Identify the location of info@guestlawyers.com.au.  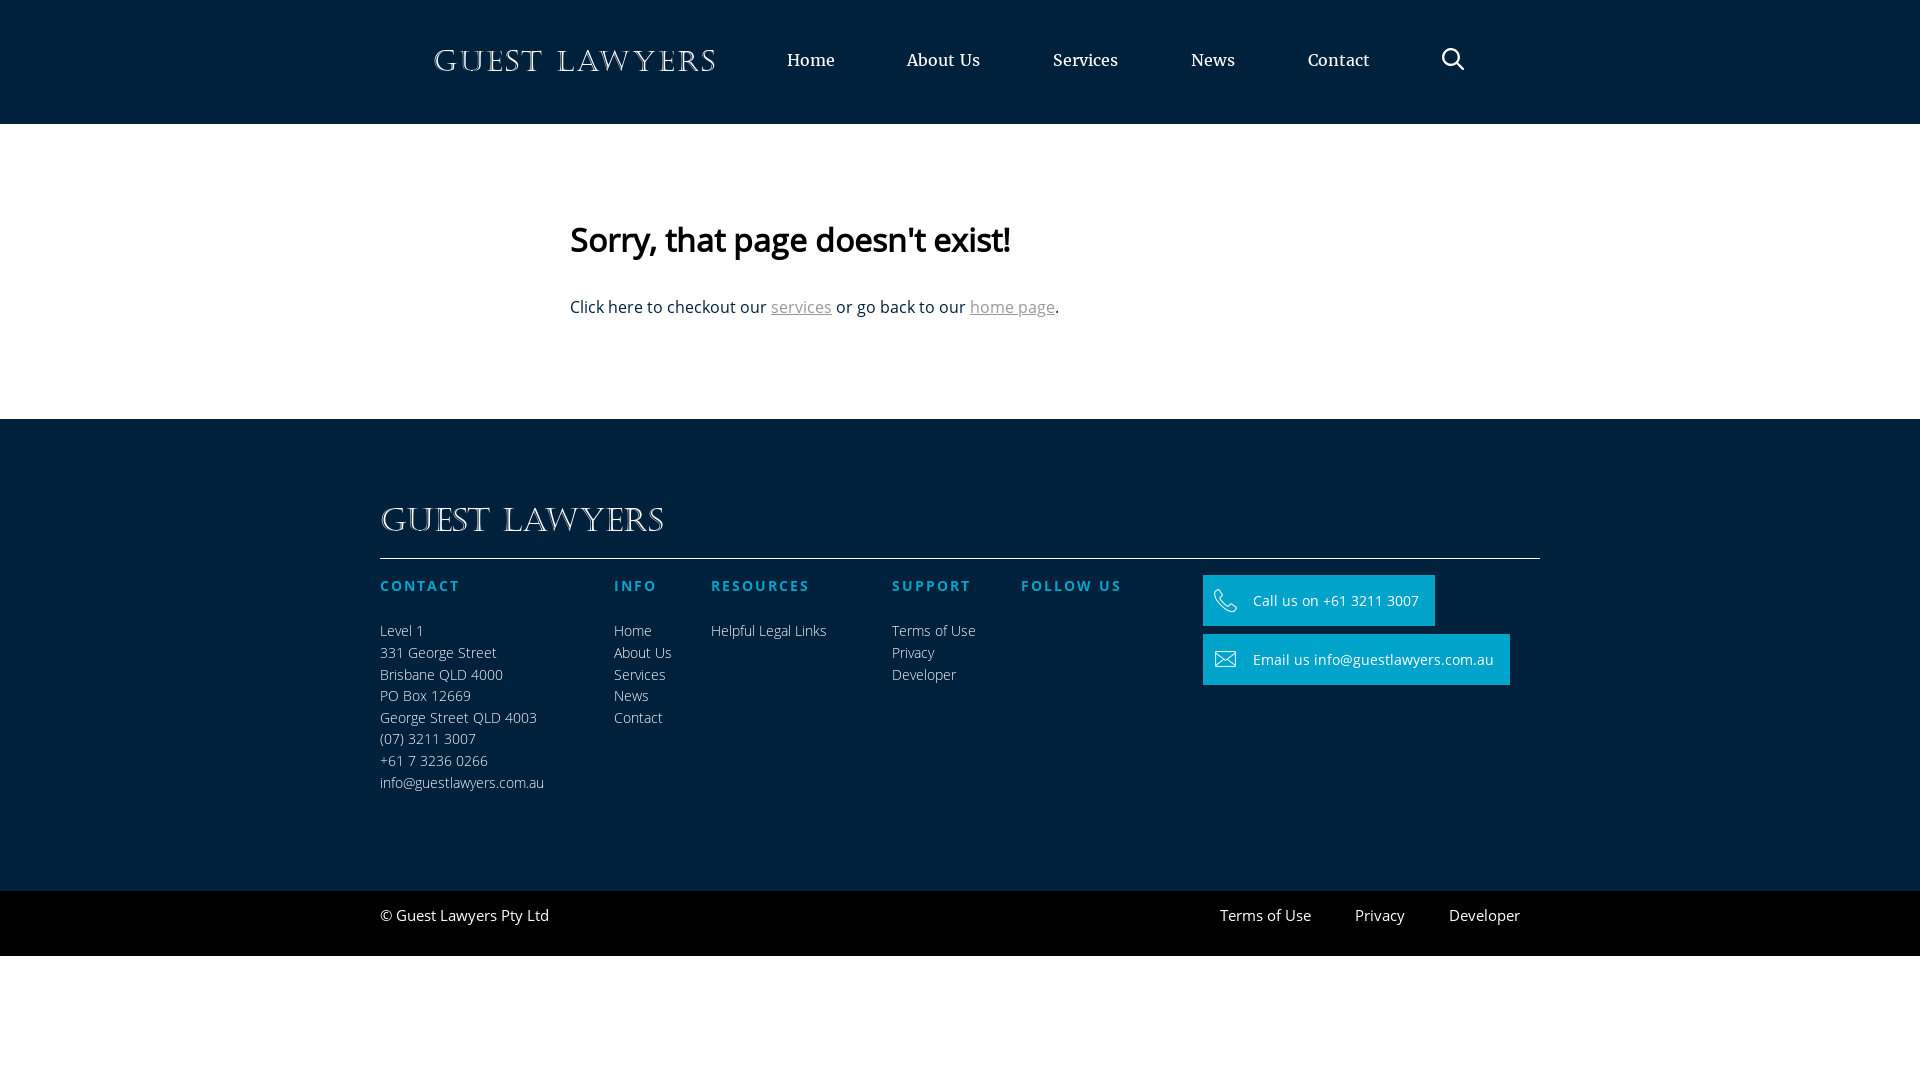
(462, 783).